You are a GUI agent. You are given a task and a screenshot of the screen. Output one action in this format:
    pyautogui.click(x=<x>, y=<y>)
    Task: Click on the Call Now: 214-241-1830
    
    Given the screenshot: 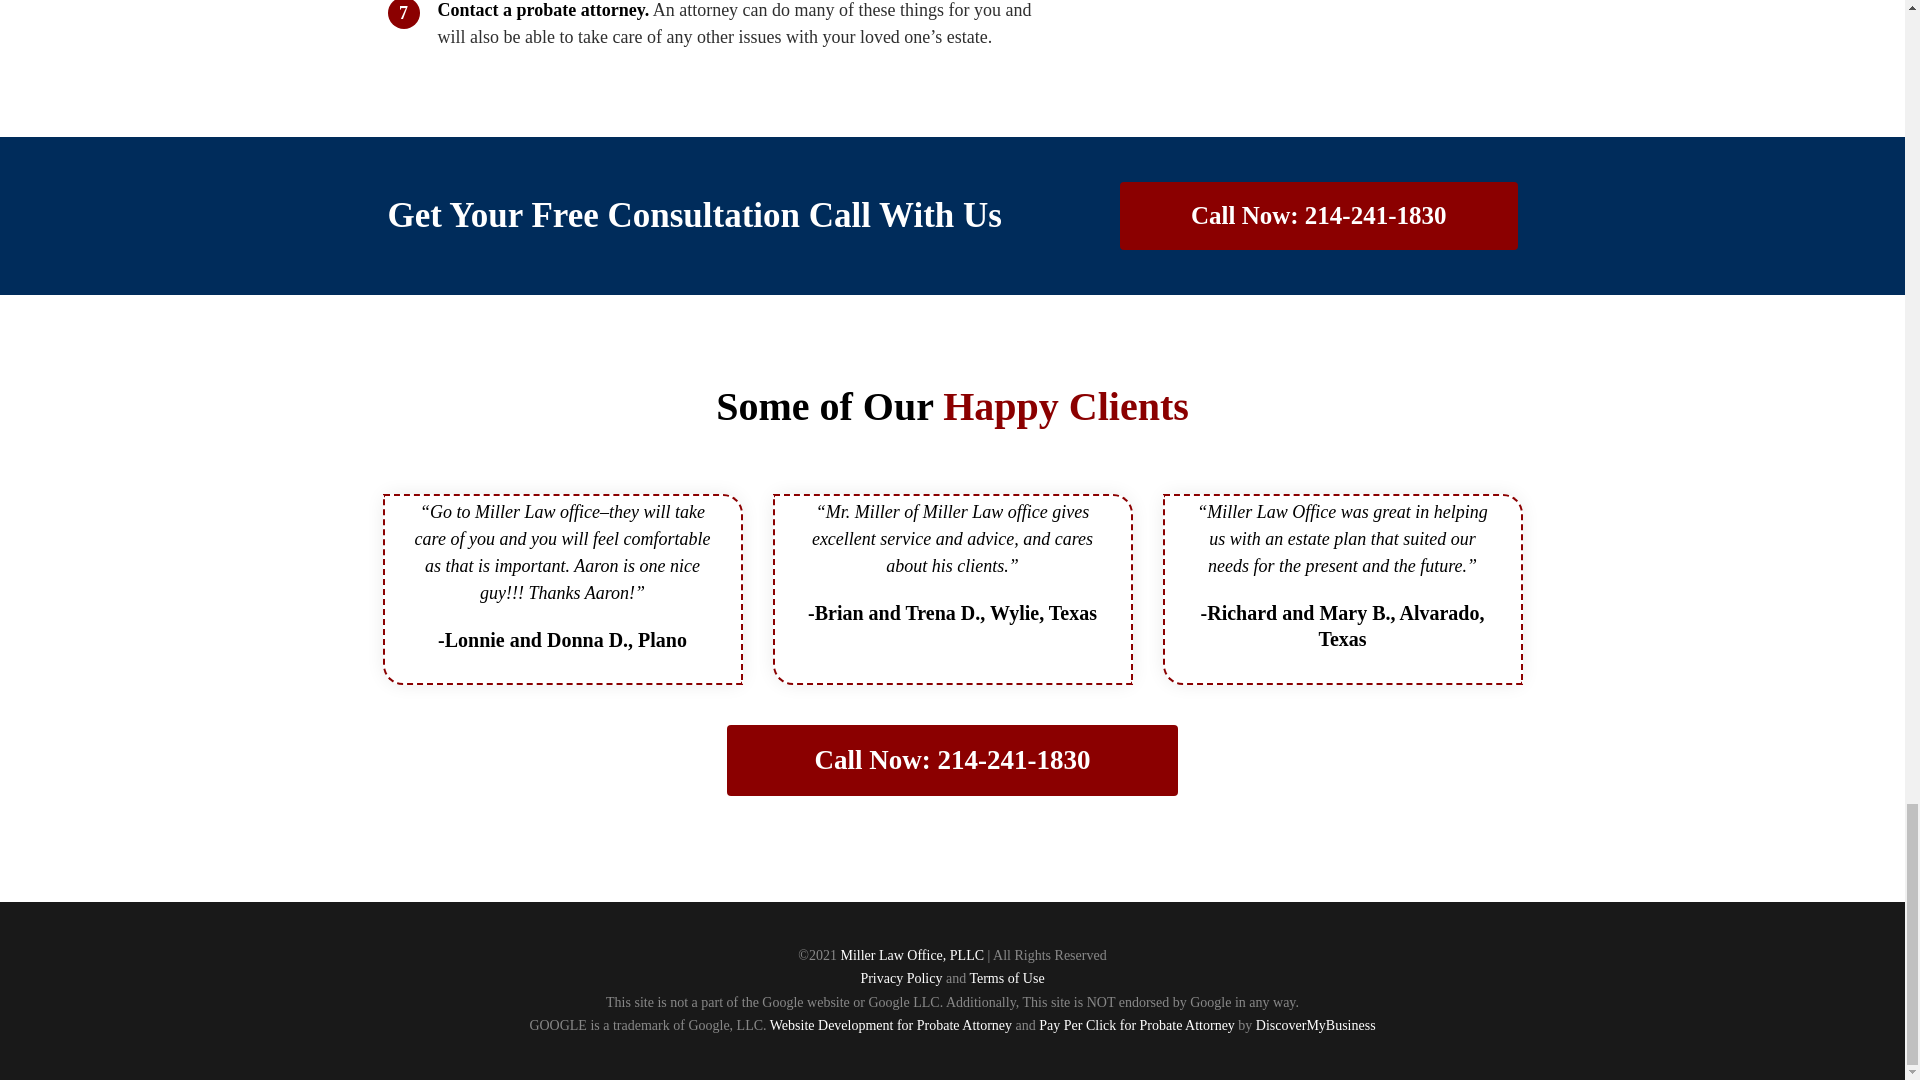 What is the action you would take?
    pyautogui.click(x=1318, y=216)
    